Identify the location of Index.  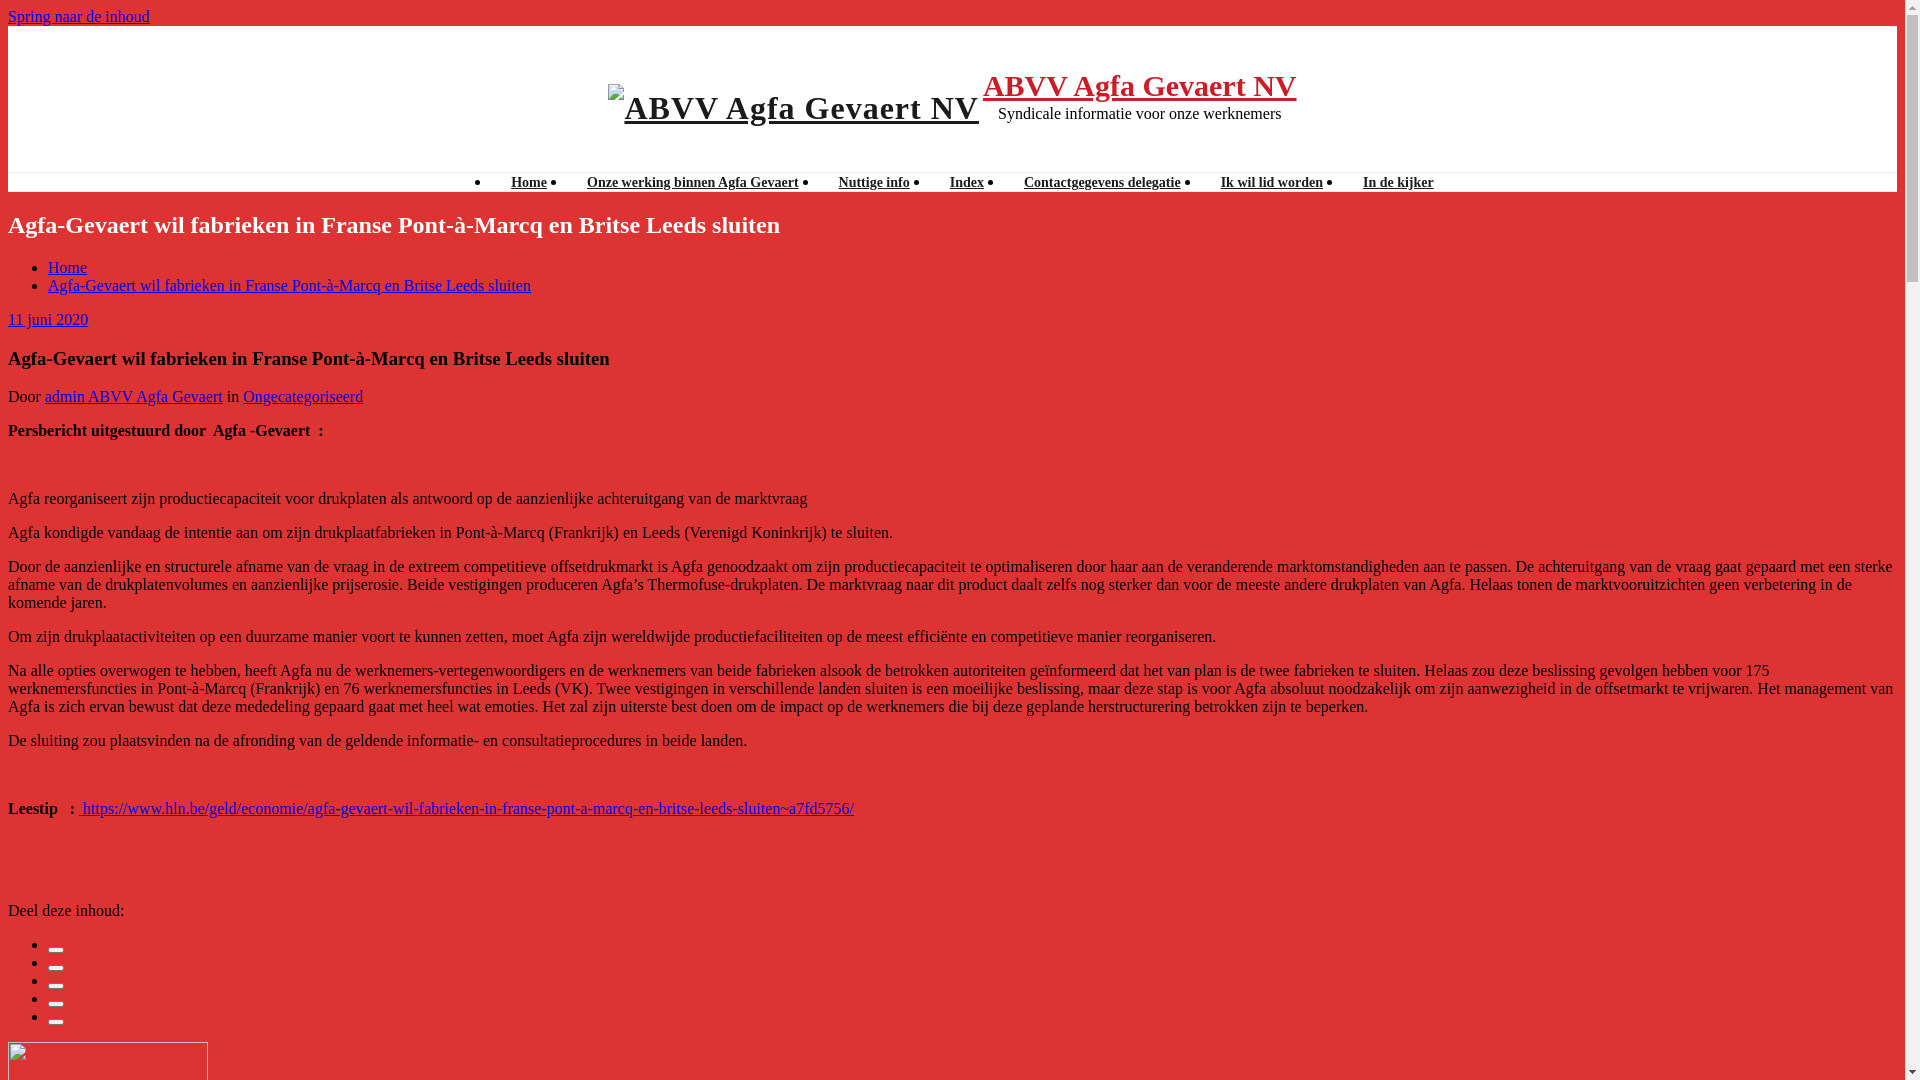
(967, 182).